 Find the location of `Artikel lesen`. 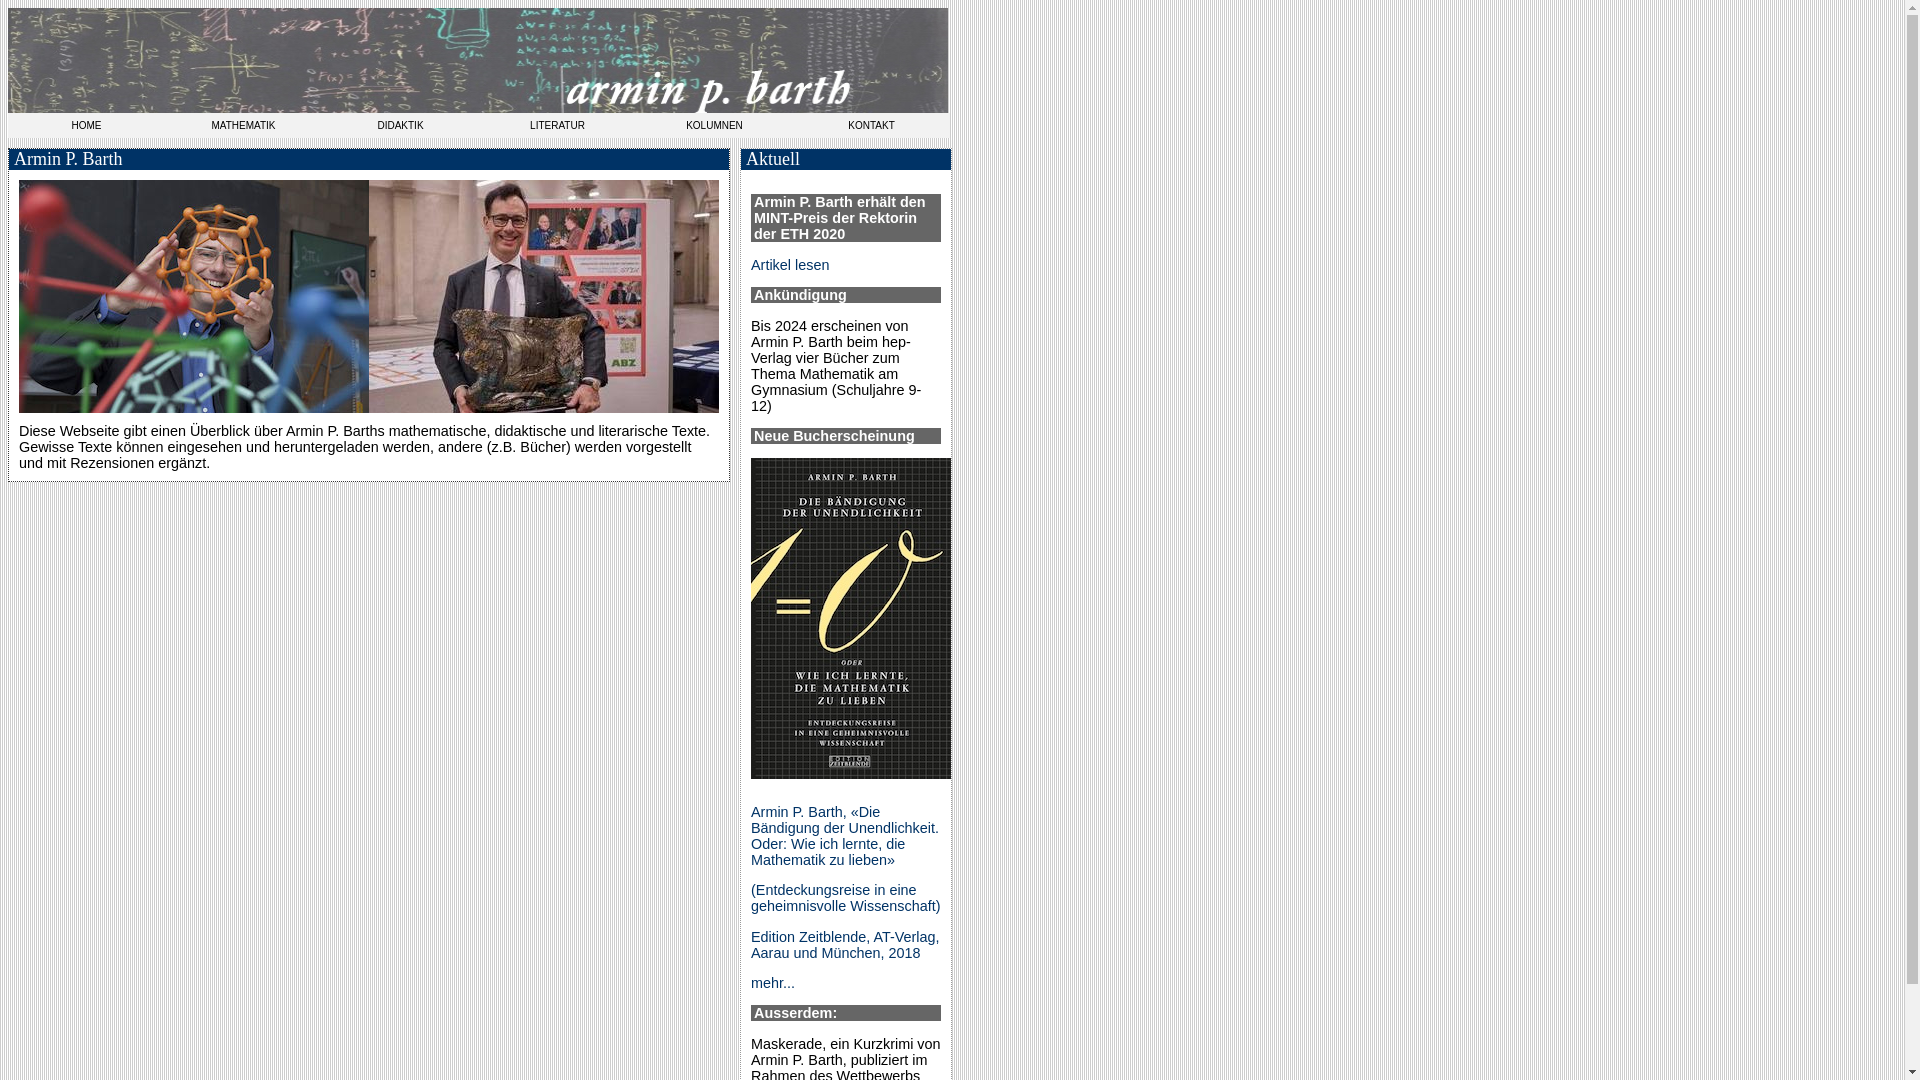

Artikel lesen is located at coordinates (790, 265).